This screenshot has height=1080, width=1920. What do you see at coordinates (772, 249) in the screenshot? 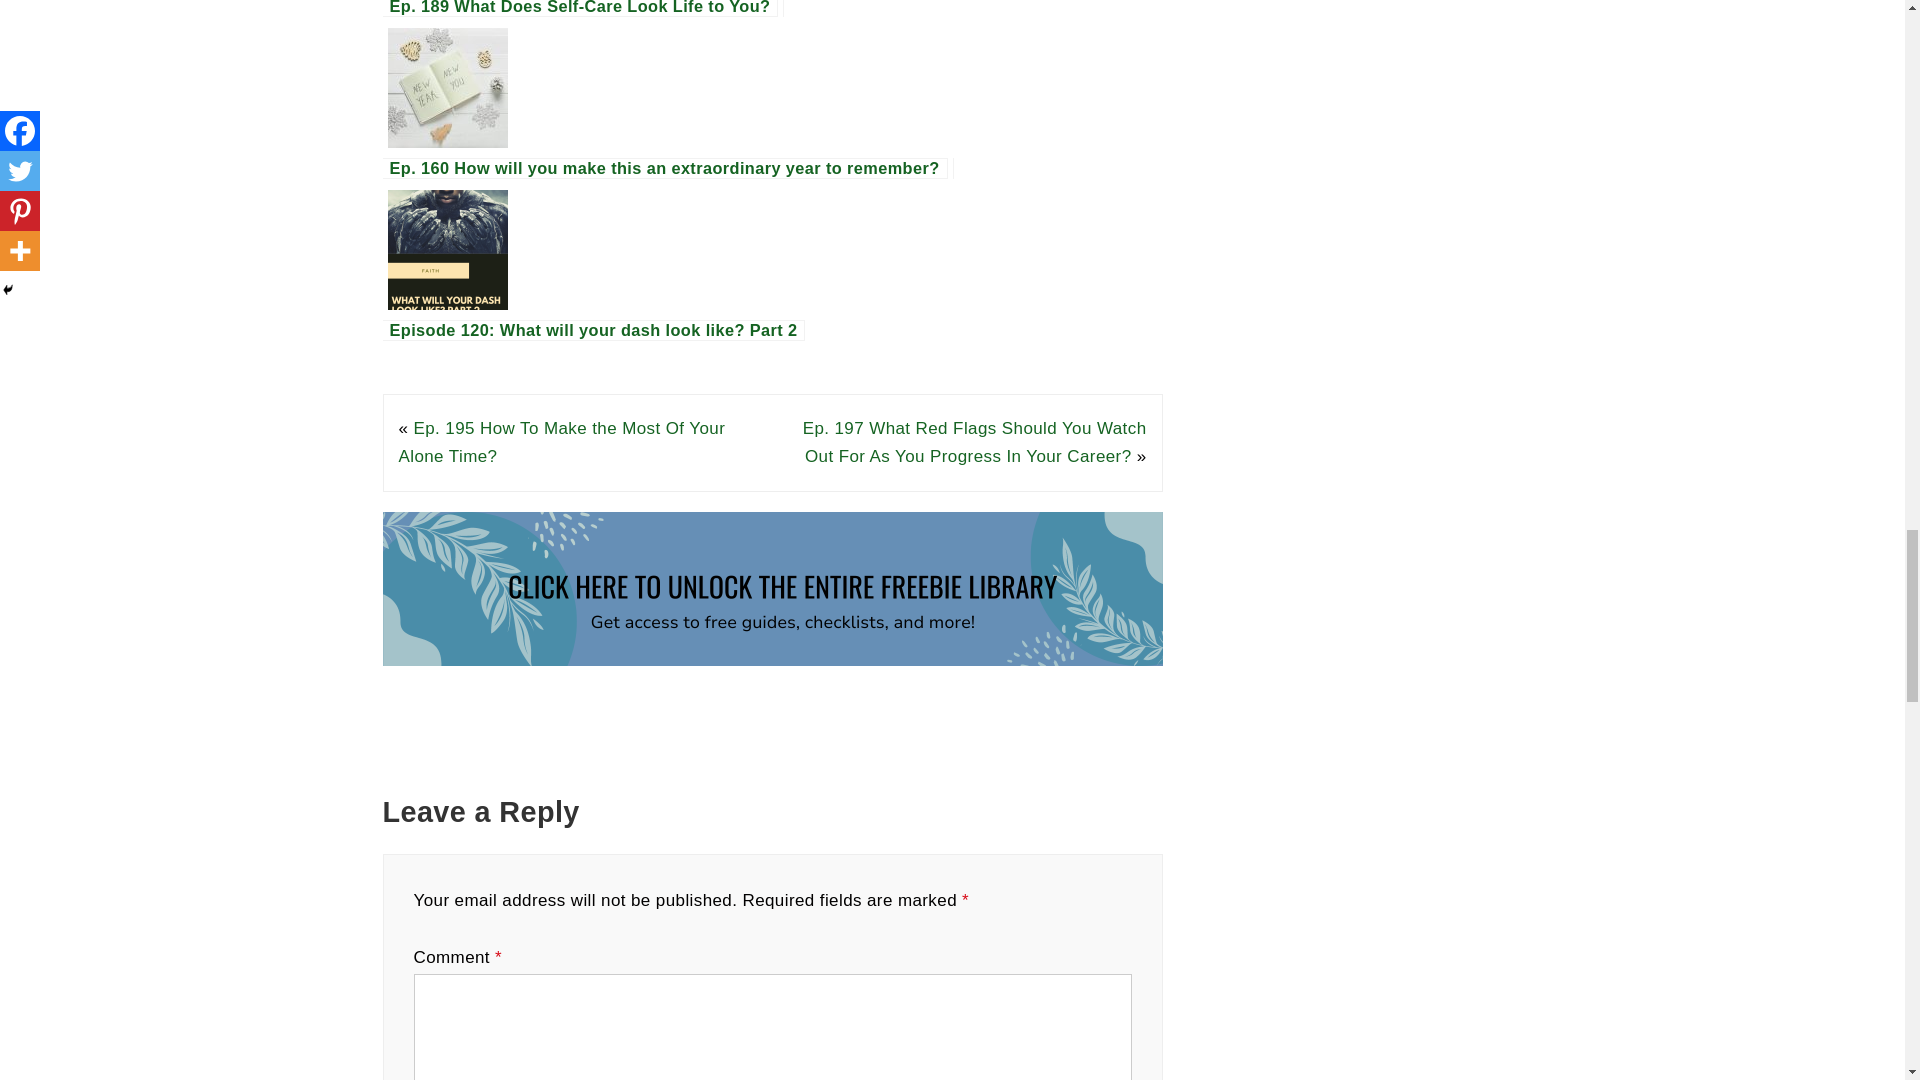
I see `Episode 120: What will your dash look like? Part 2` at bounding box center [772, 249].